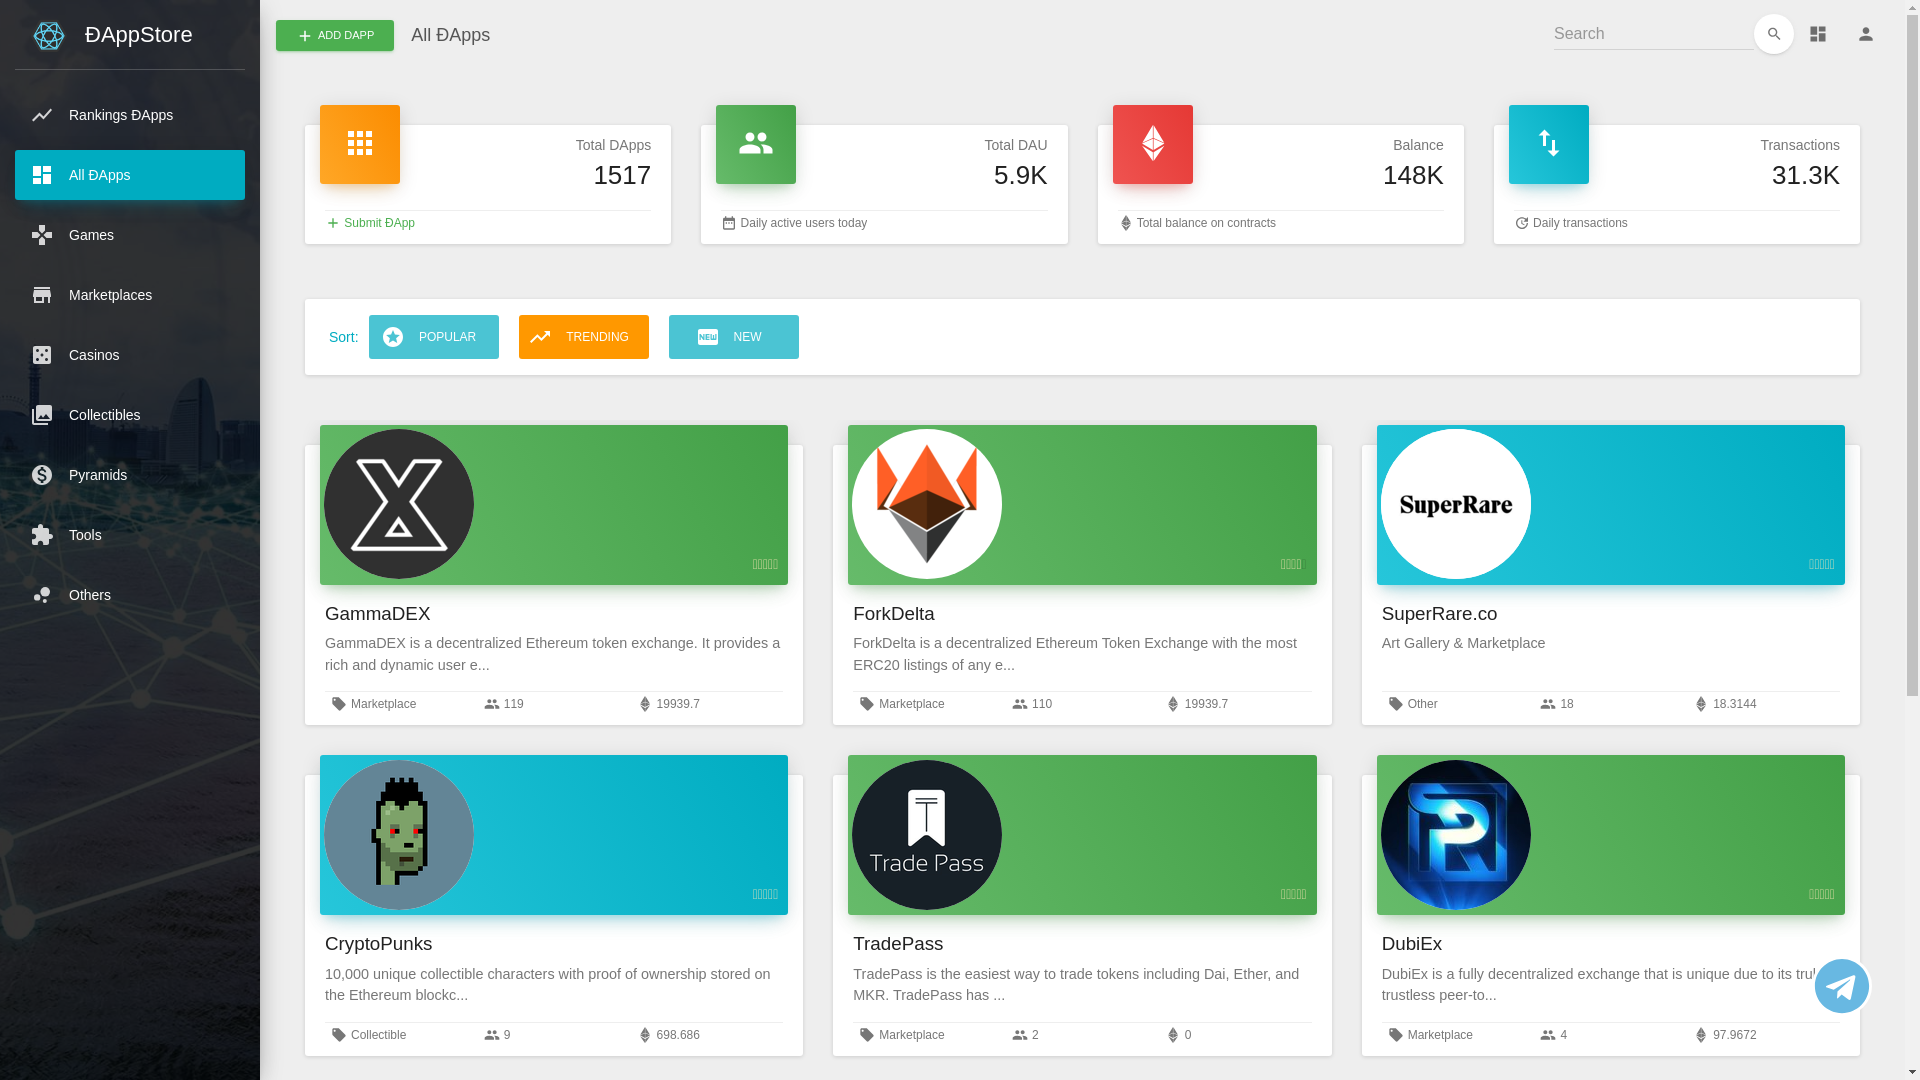 This screenshot has height=1080, width=1920. I want to click on Marketplace, so click(384, 704).